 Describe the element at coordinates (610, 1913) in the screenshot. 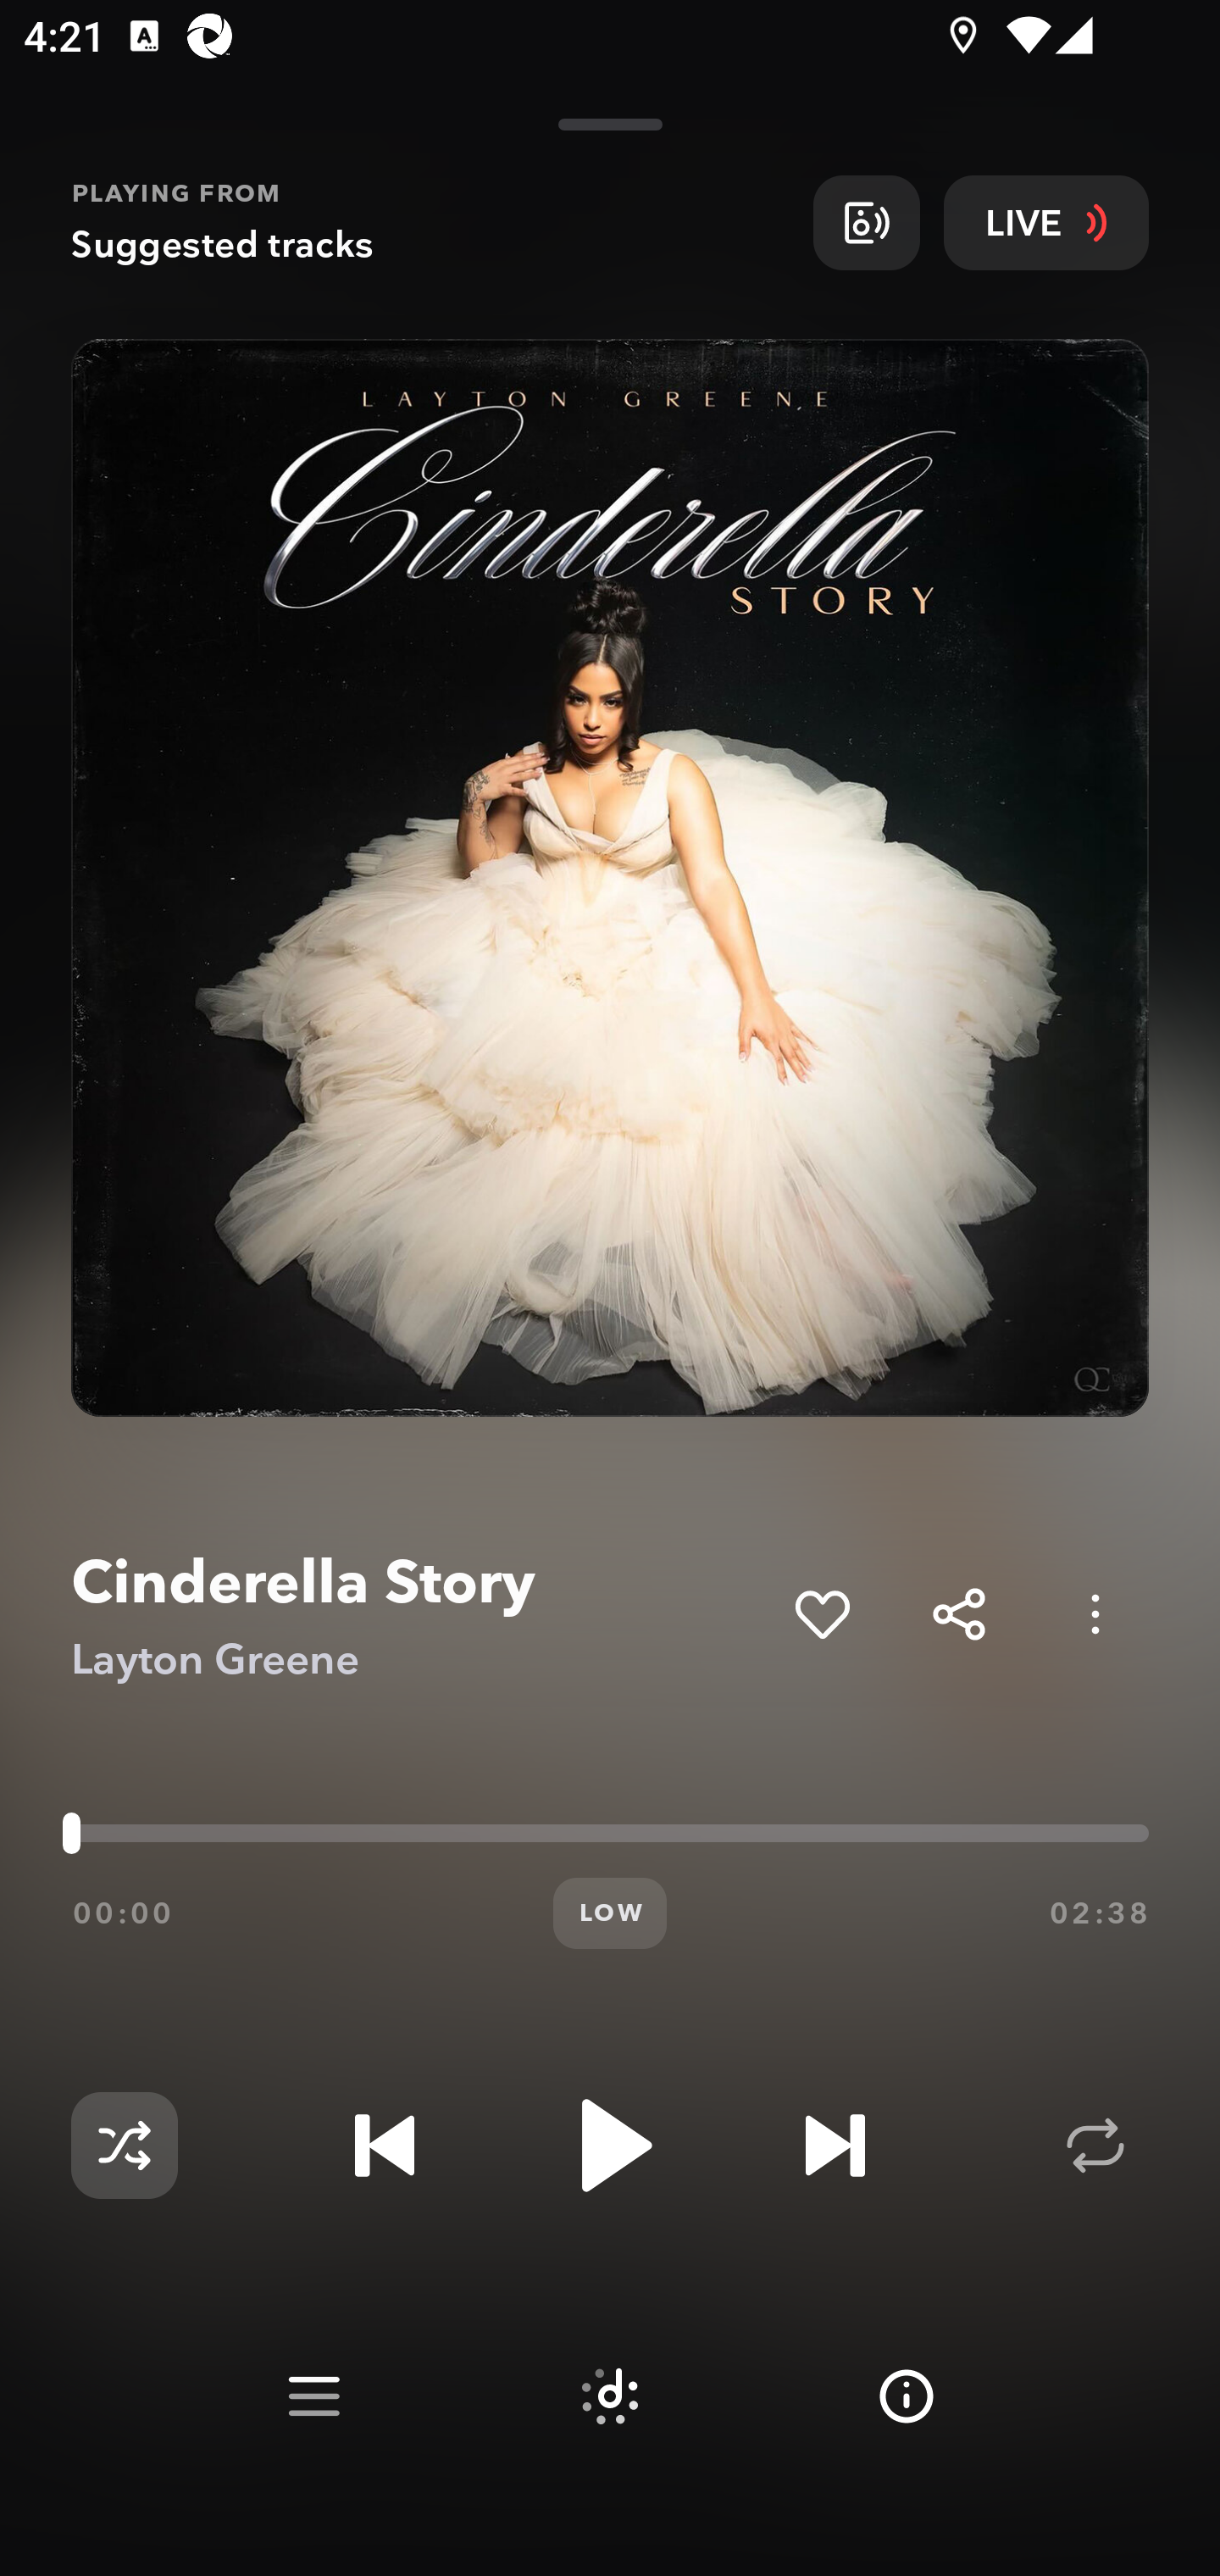

I see `LOW` at that location.